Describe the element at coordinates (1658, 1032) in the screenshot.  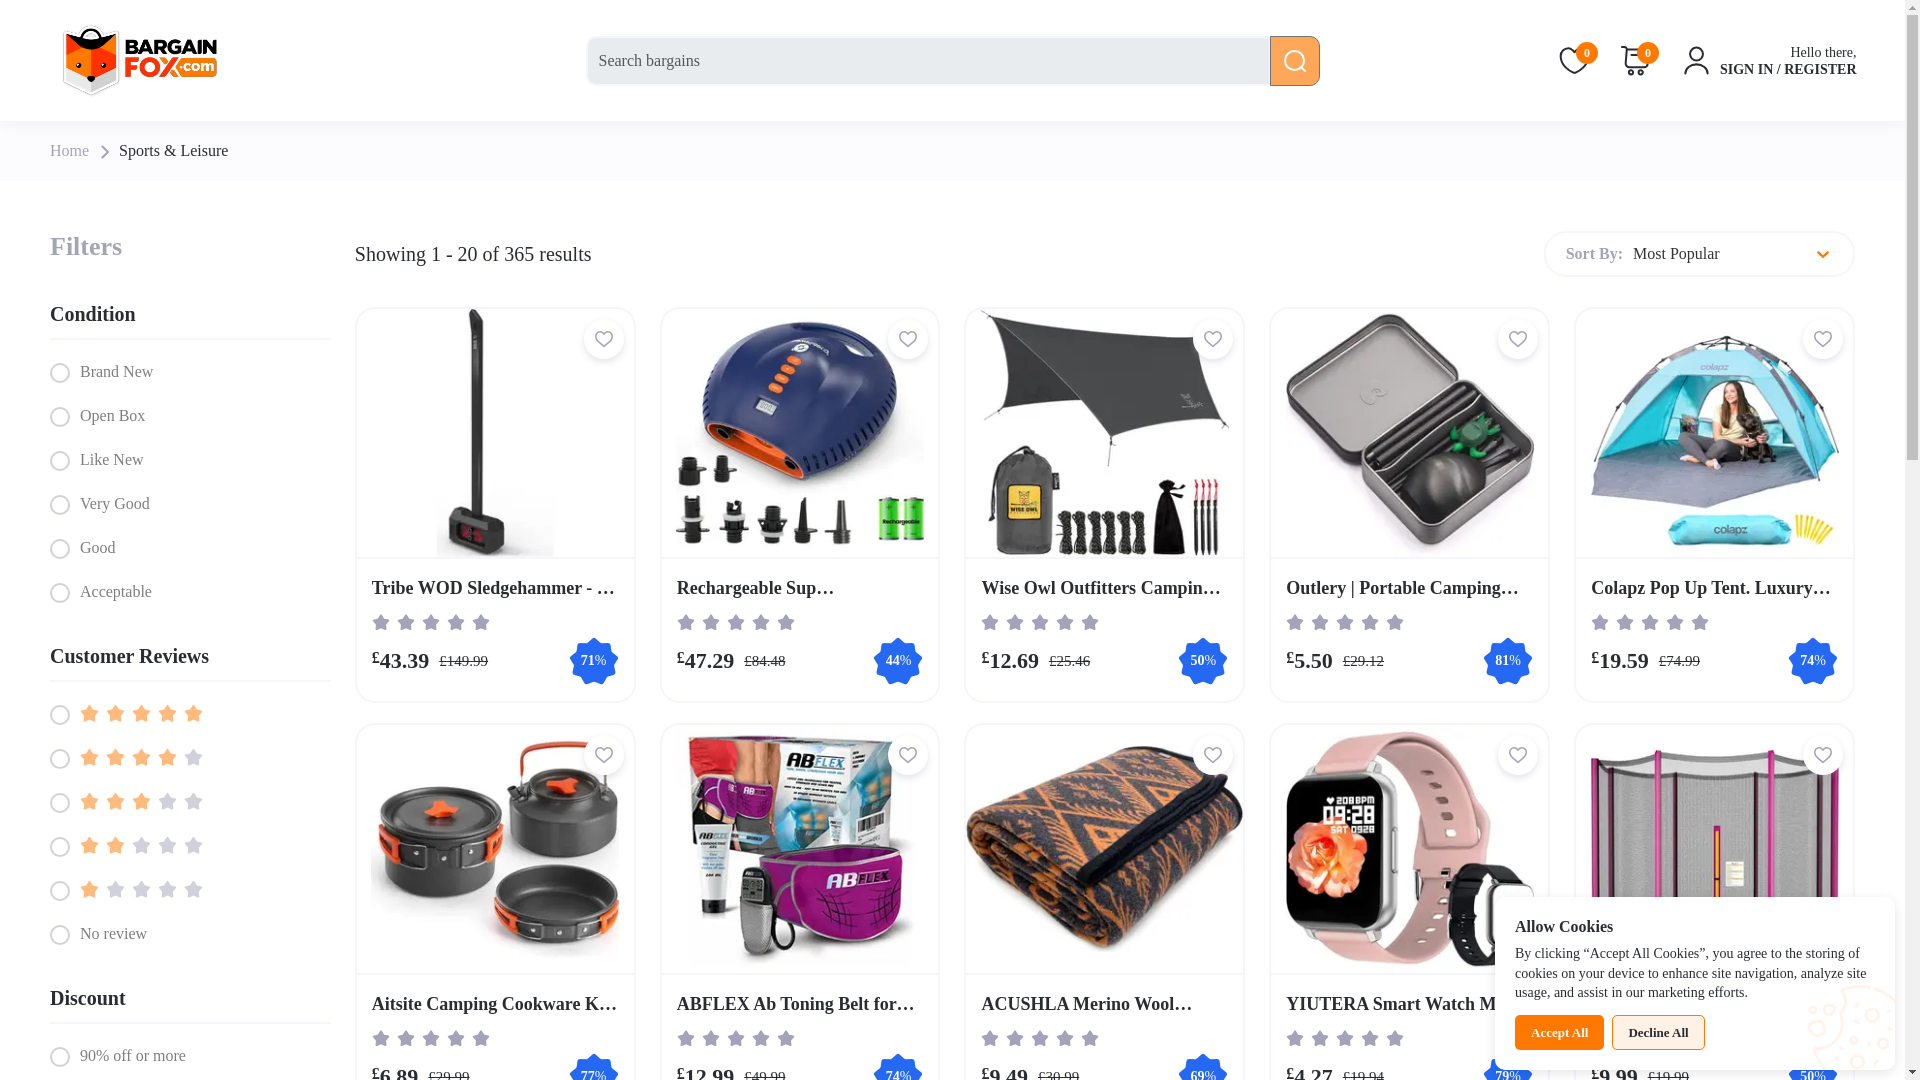
I see `Decline All` at that location.